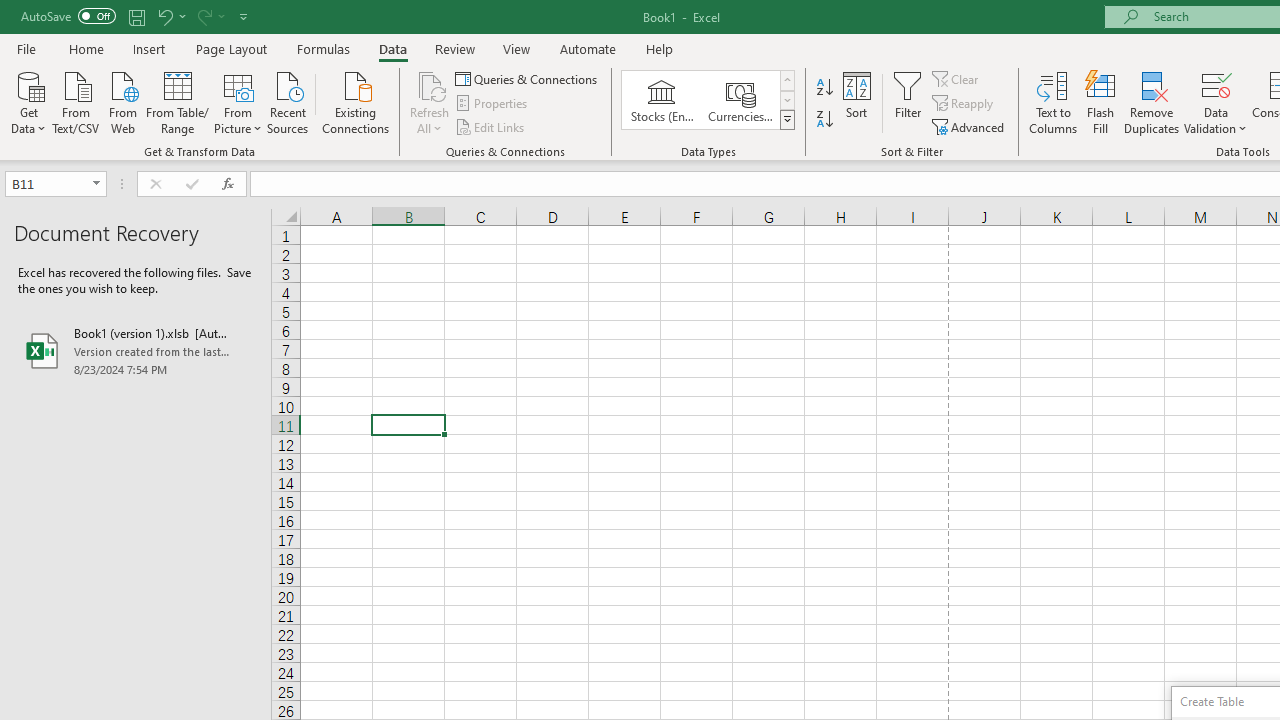 The height and width of the screenshot is (720, 1280). I want to click on Sort..., so click(856, 102).